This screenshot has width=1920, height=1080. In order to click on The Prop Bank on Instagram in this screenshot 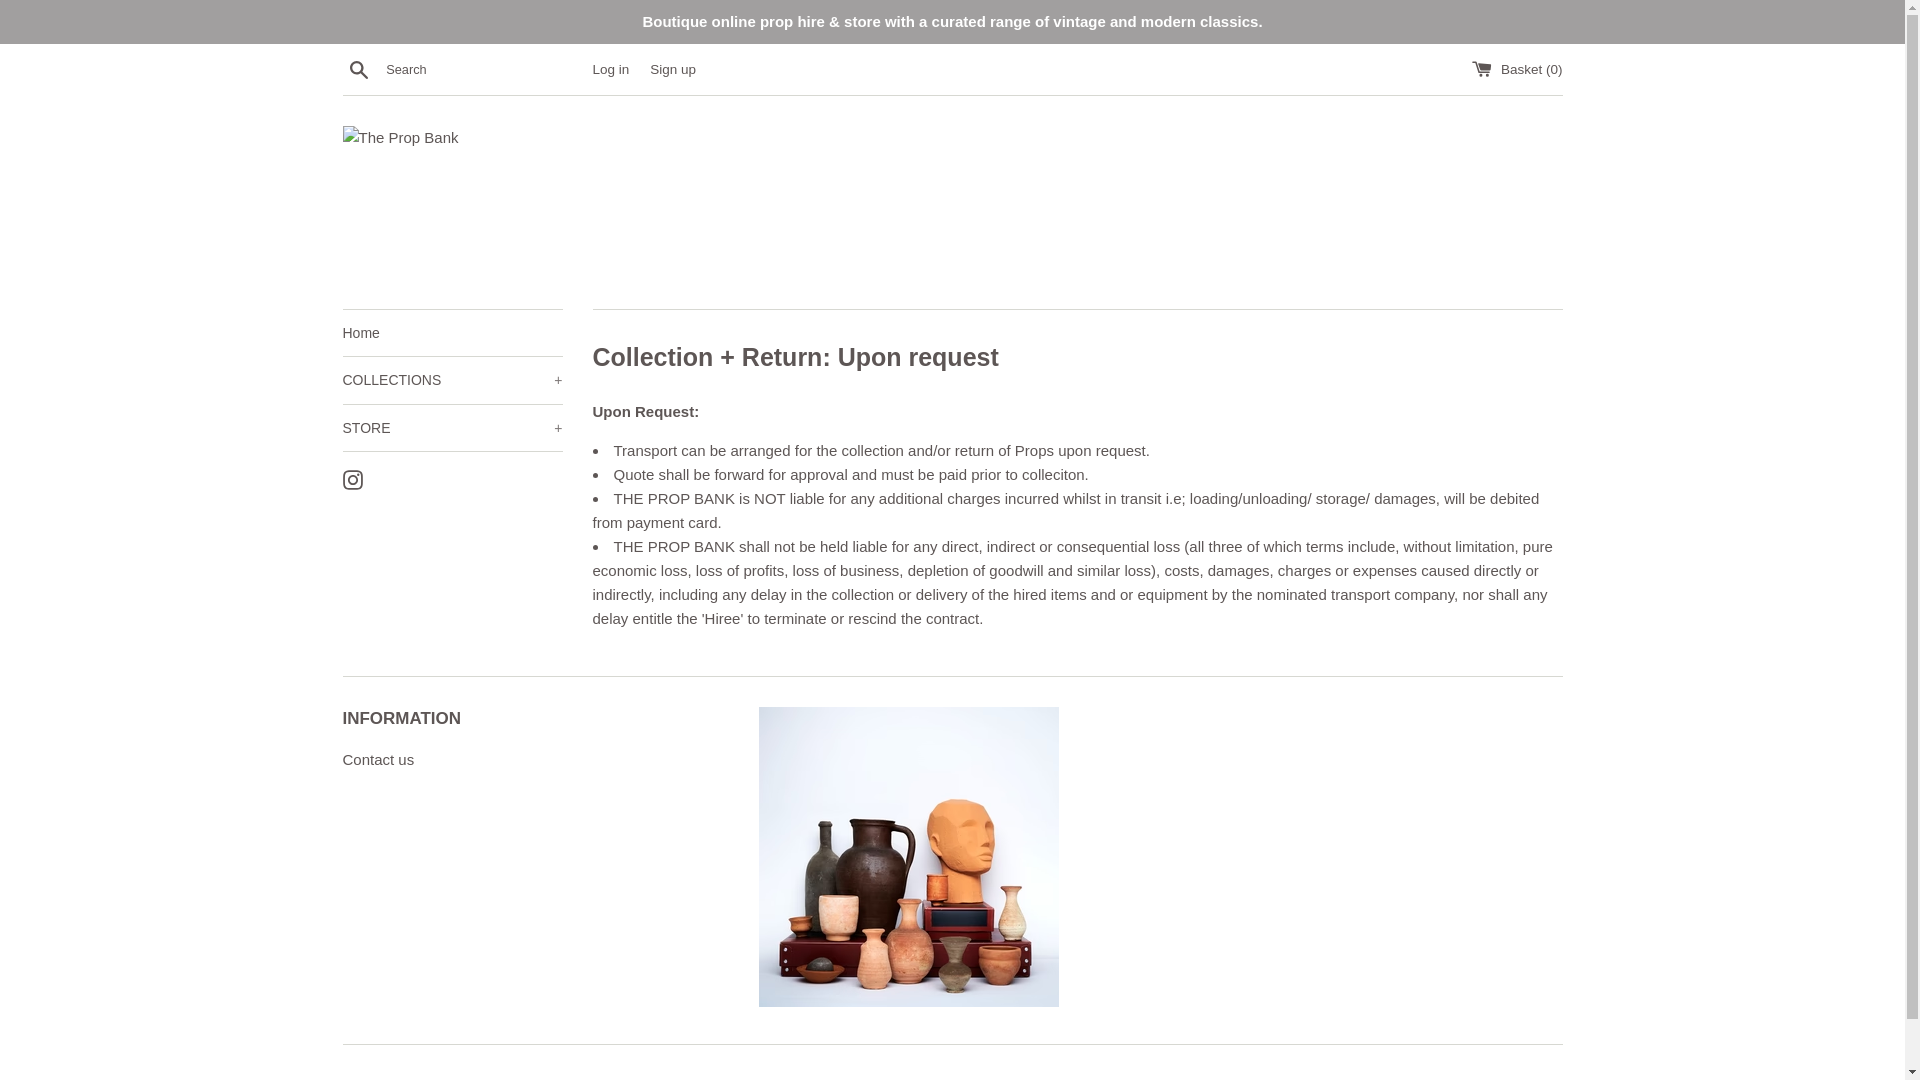, I will do `click(352, 478)`.